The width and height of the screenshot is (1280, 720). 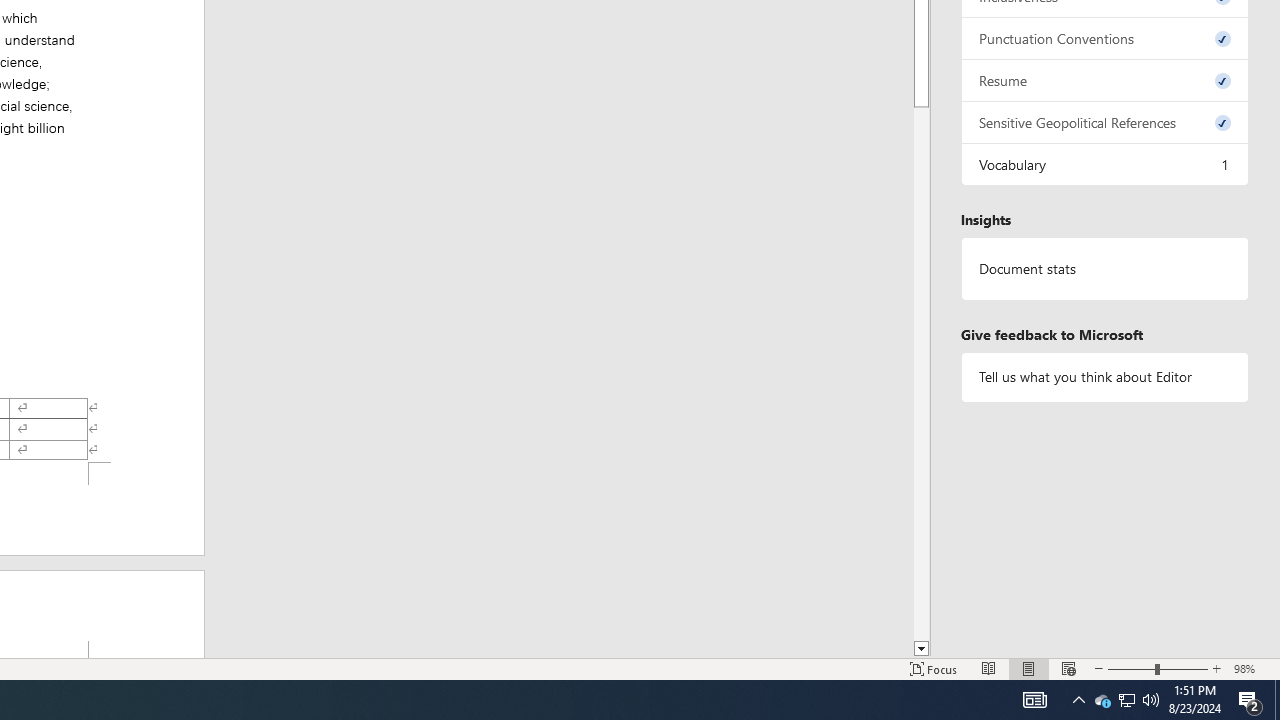 What do you see at coordinates (921, 370) in the screenshot?
I see `Page down` at bounding box center [921, 370].